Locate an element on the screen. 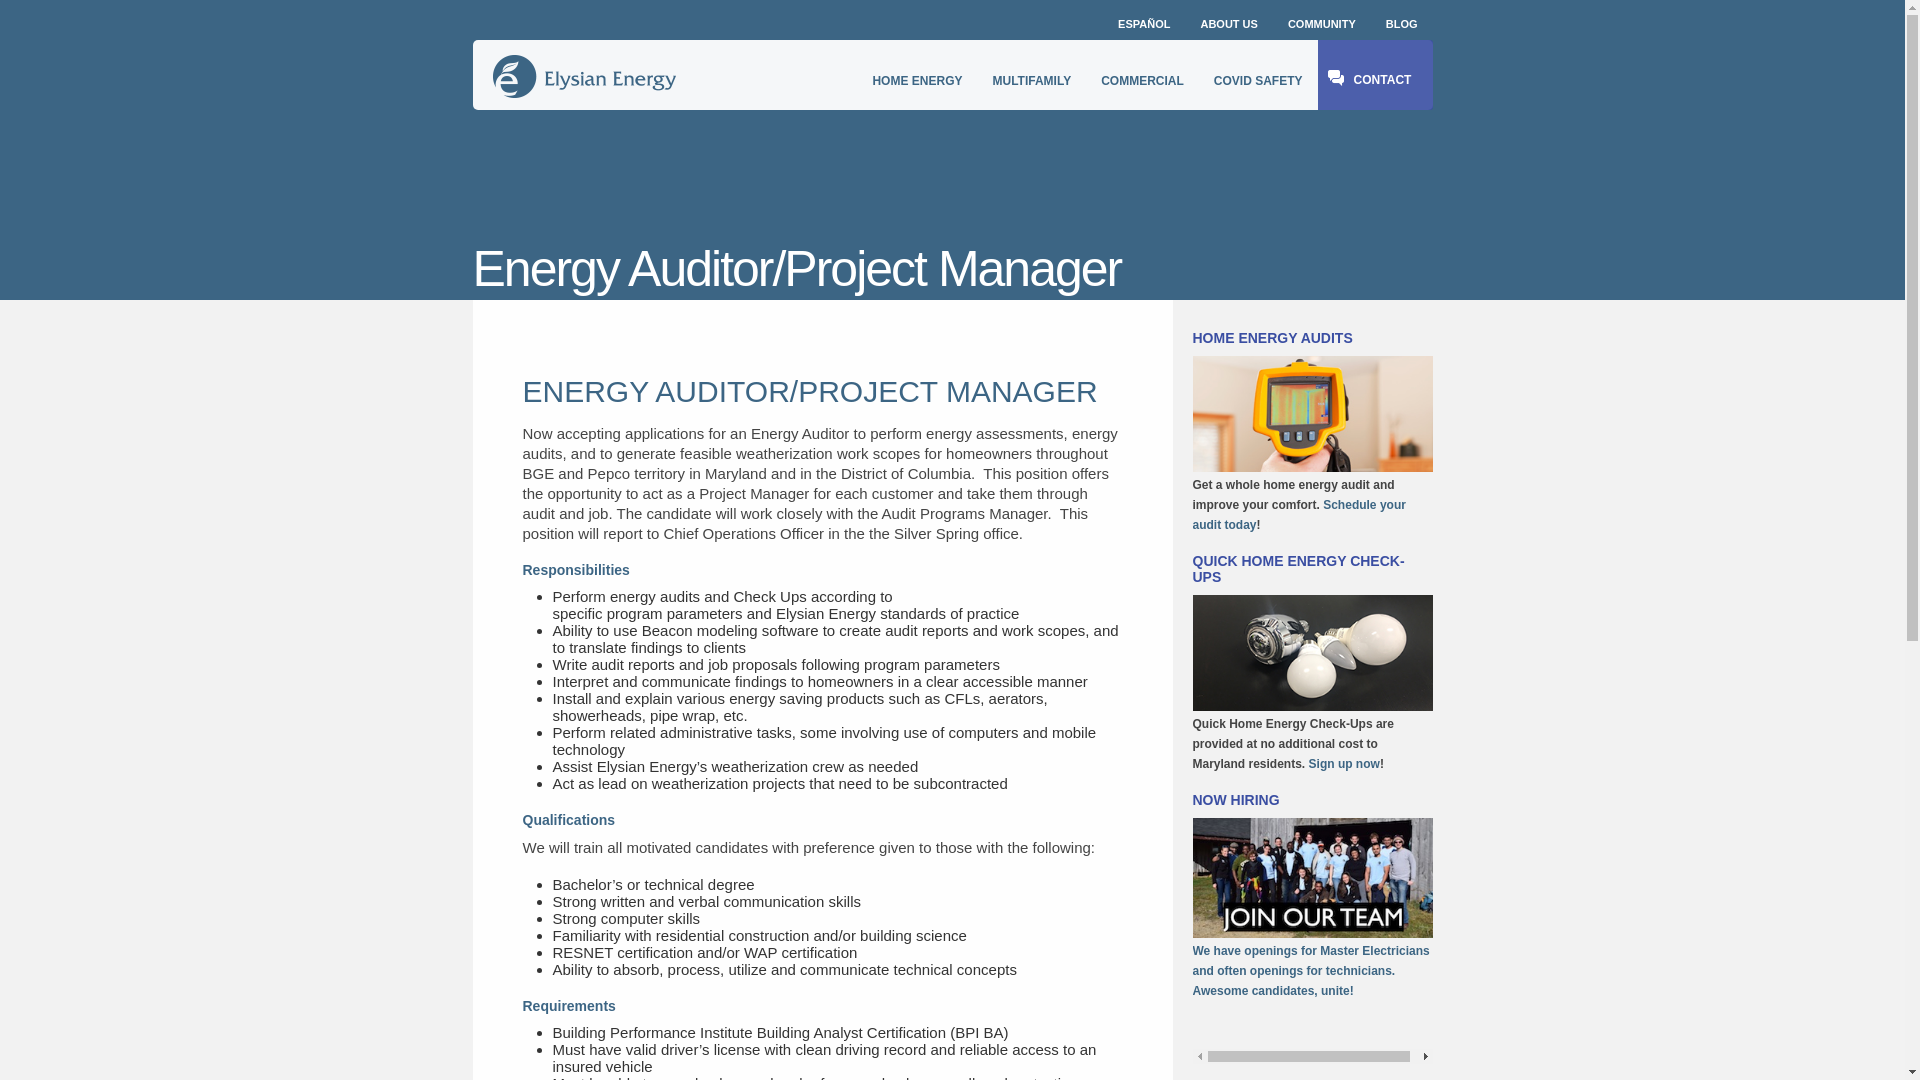 This screenshot has height=1080, width=1920. Energy Audits is located at coordinates (1298, 514).